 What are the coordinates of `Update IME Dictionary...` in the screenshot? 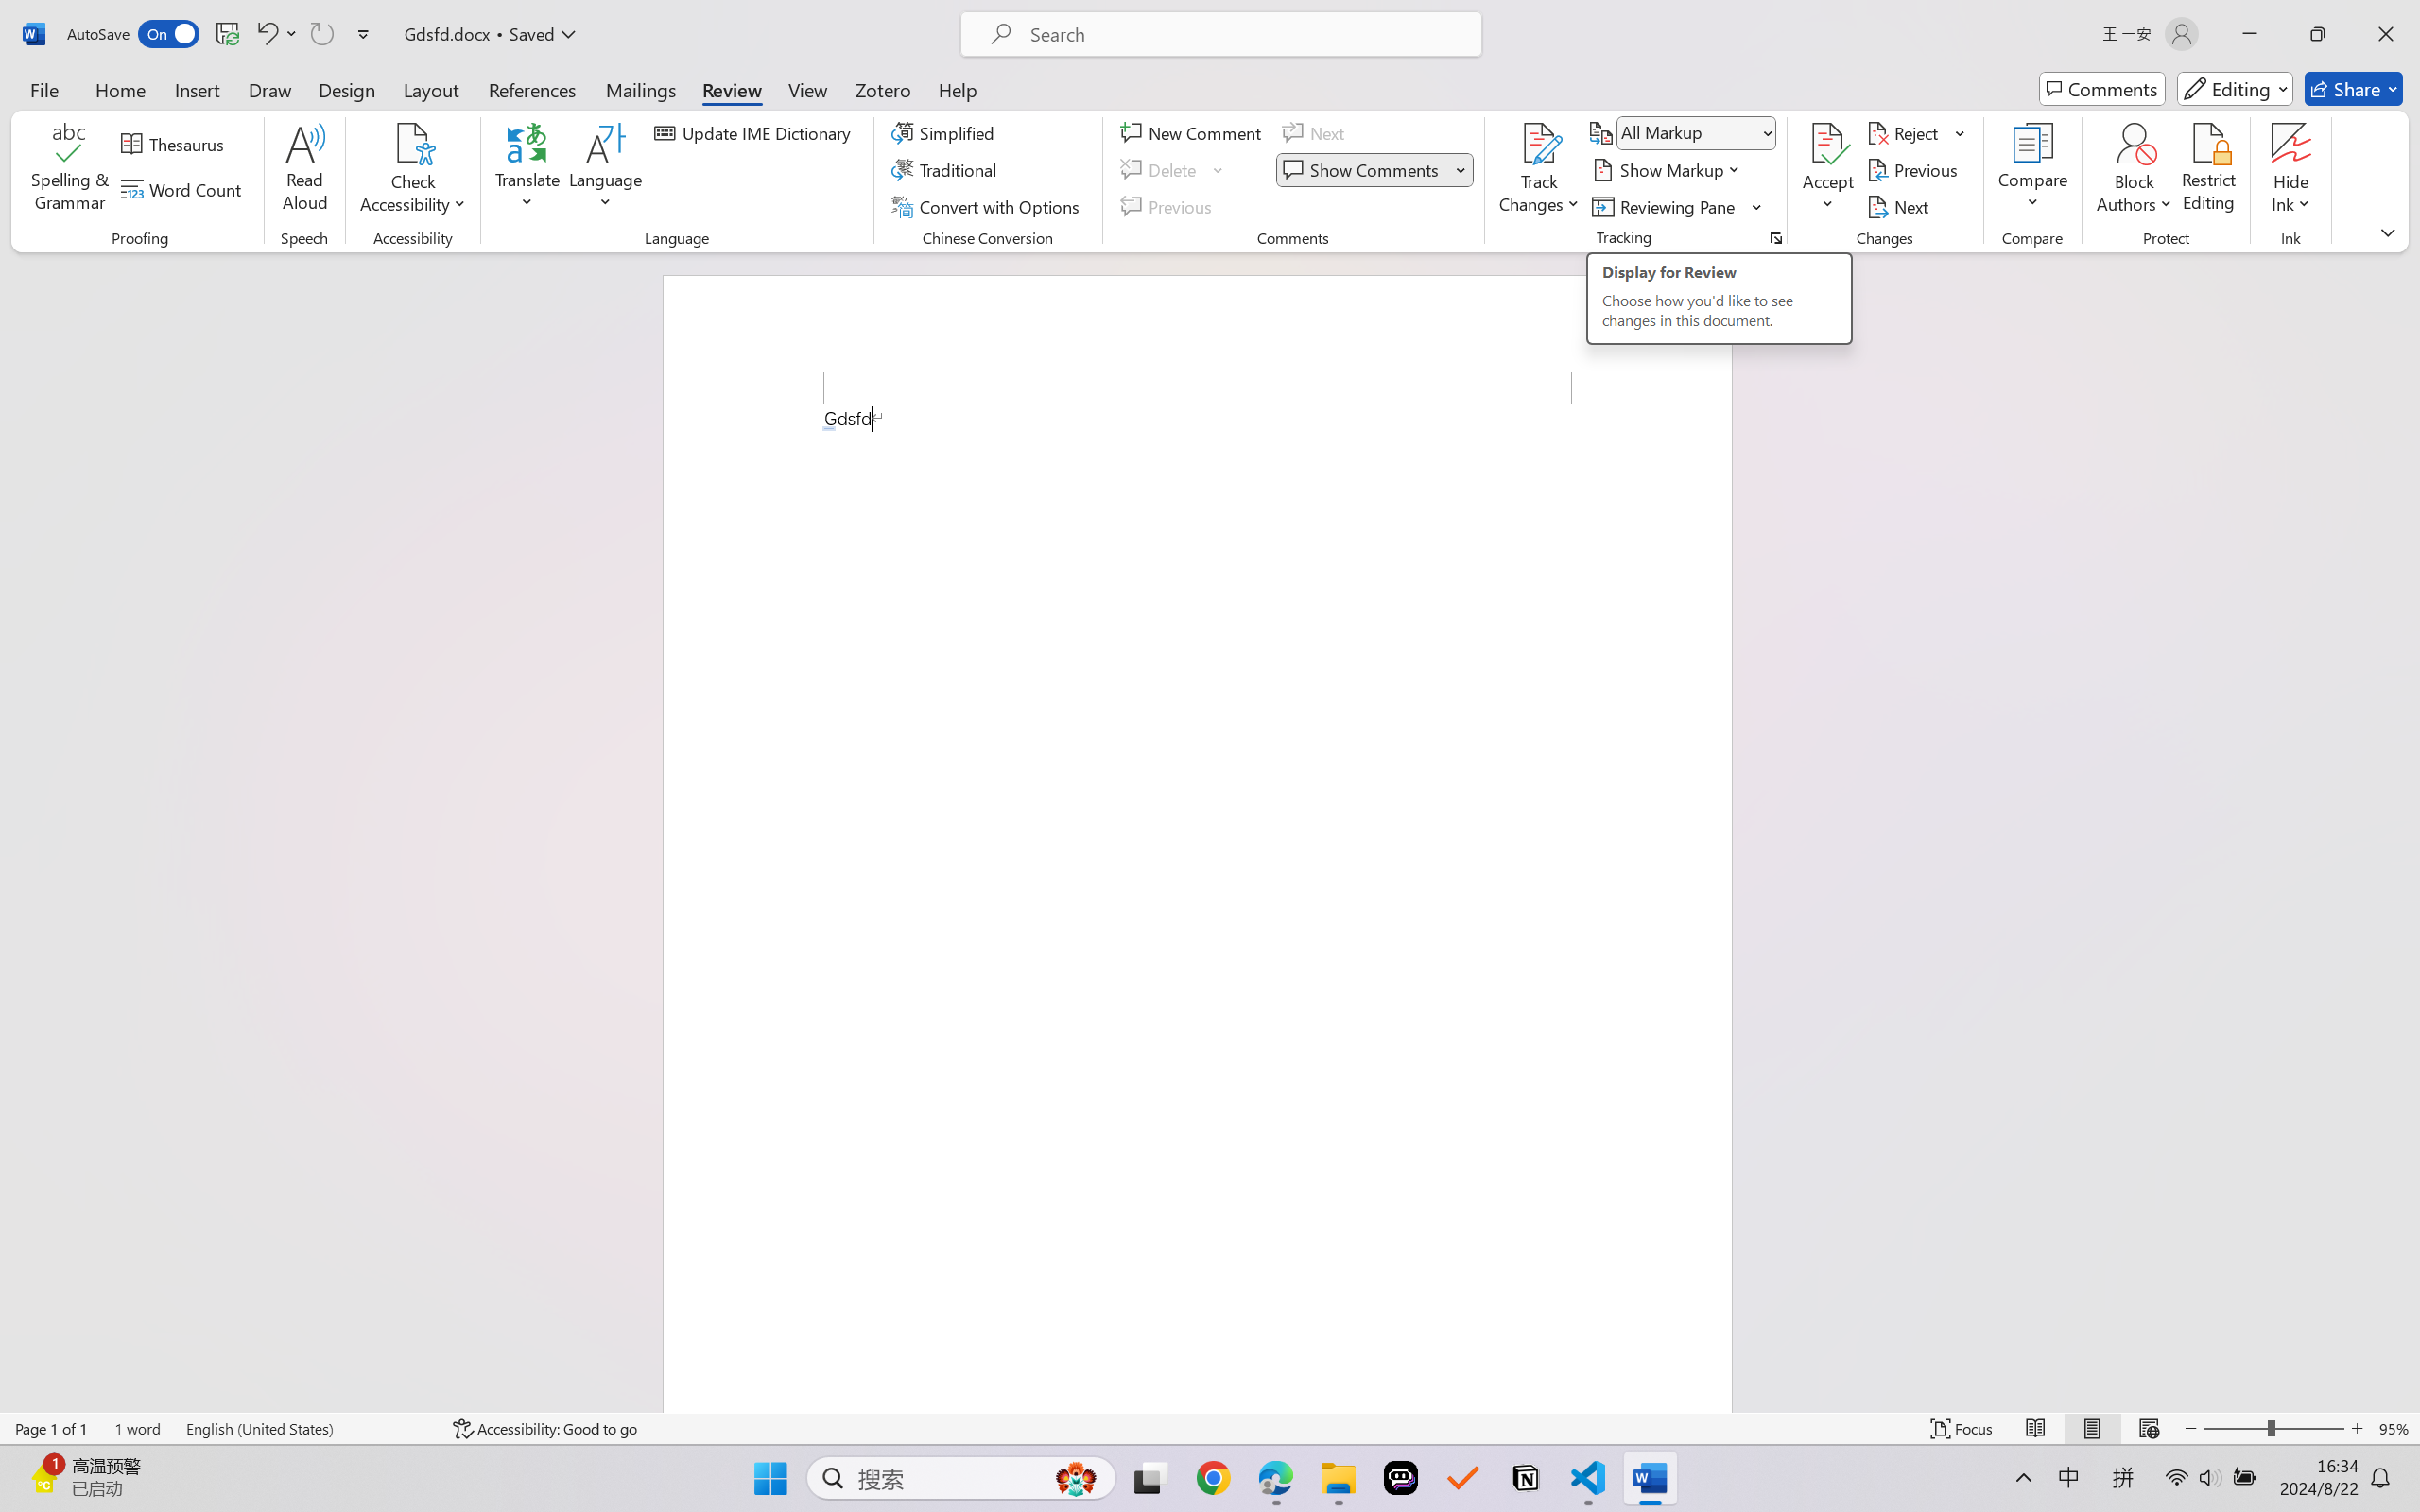 It's located at (756, 132).